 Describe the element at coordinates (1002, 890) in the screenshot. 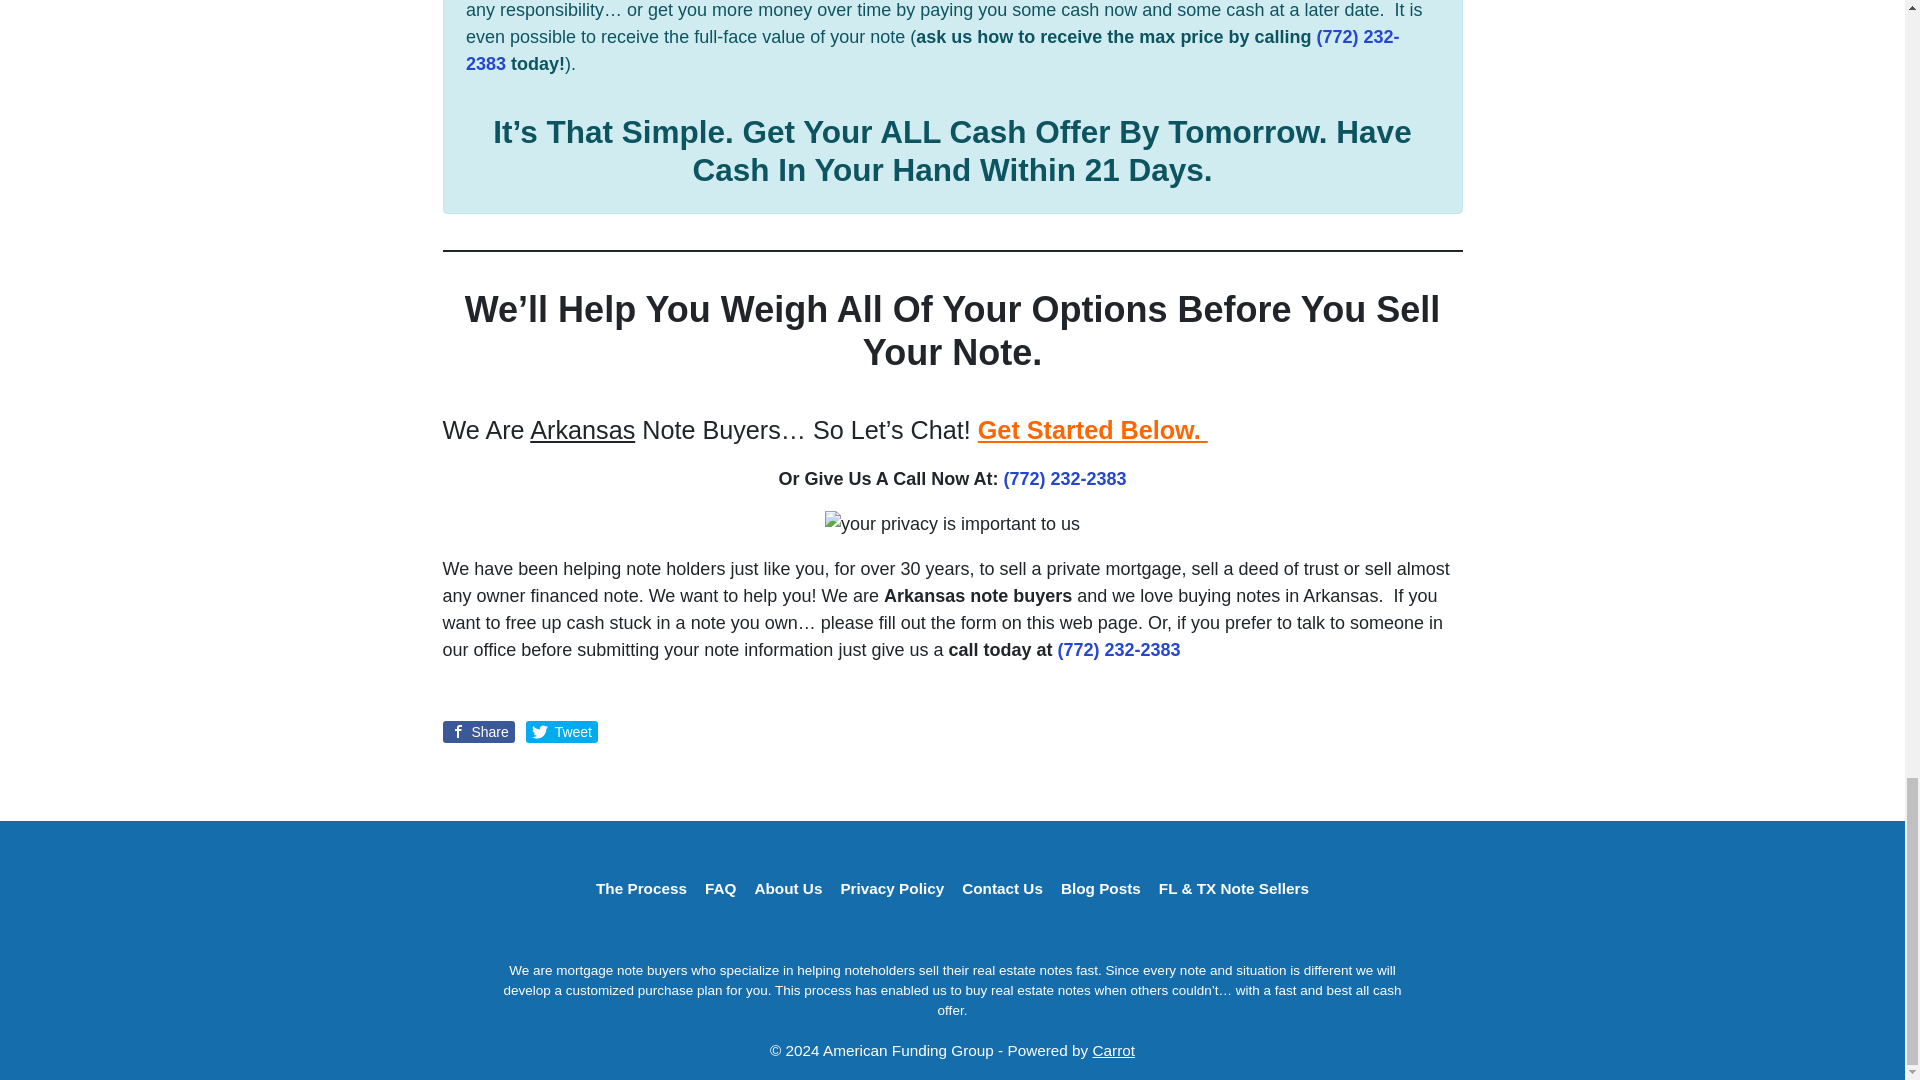

I see `Contact Us` at that location.